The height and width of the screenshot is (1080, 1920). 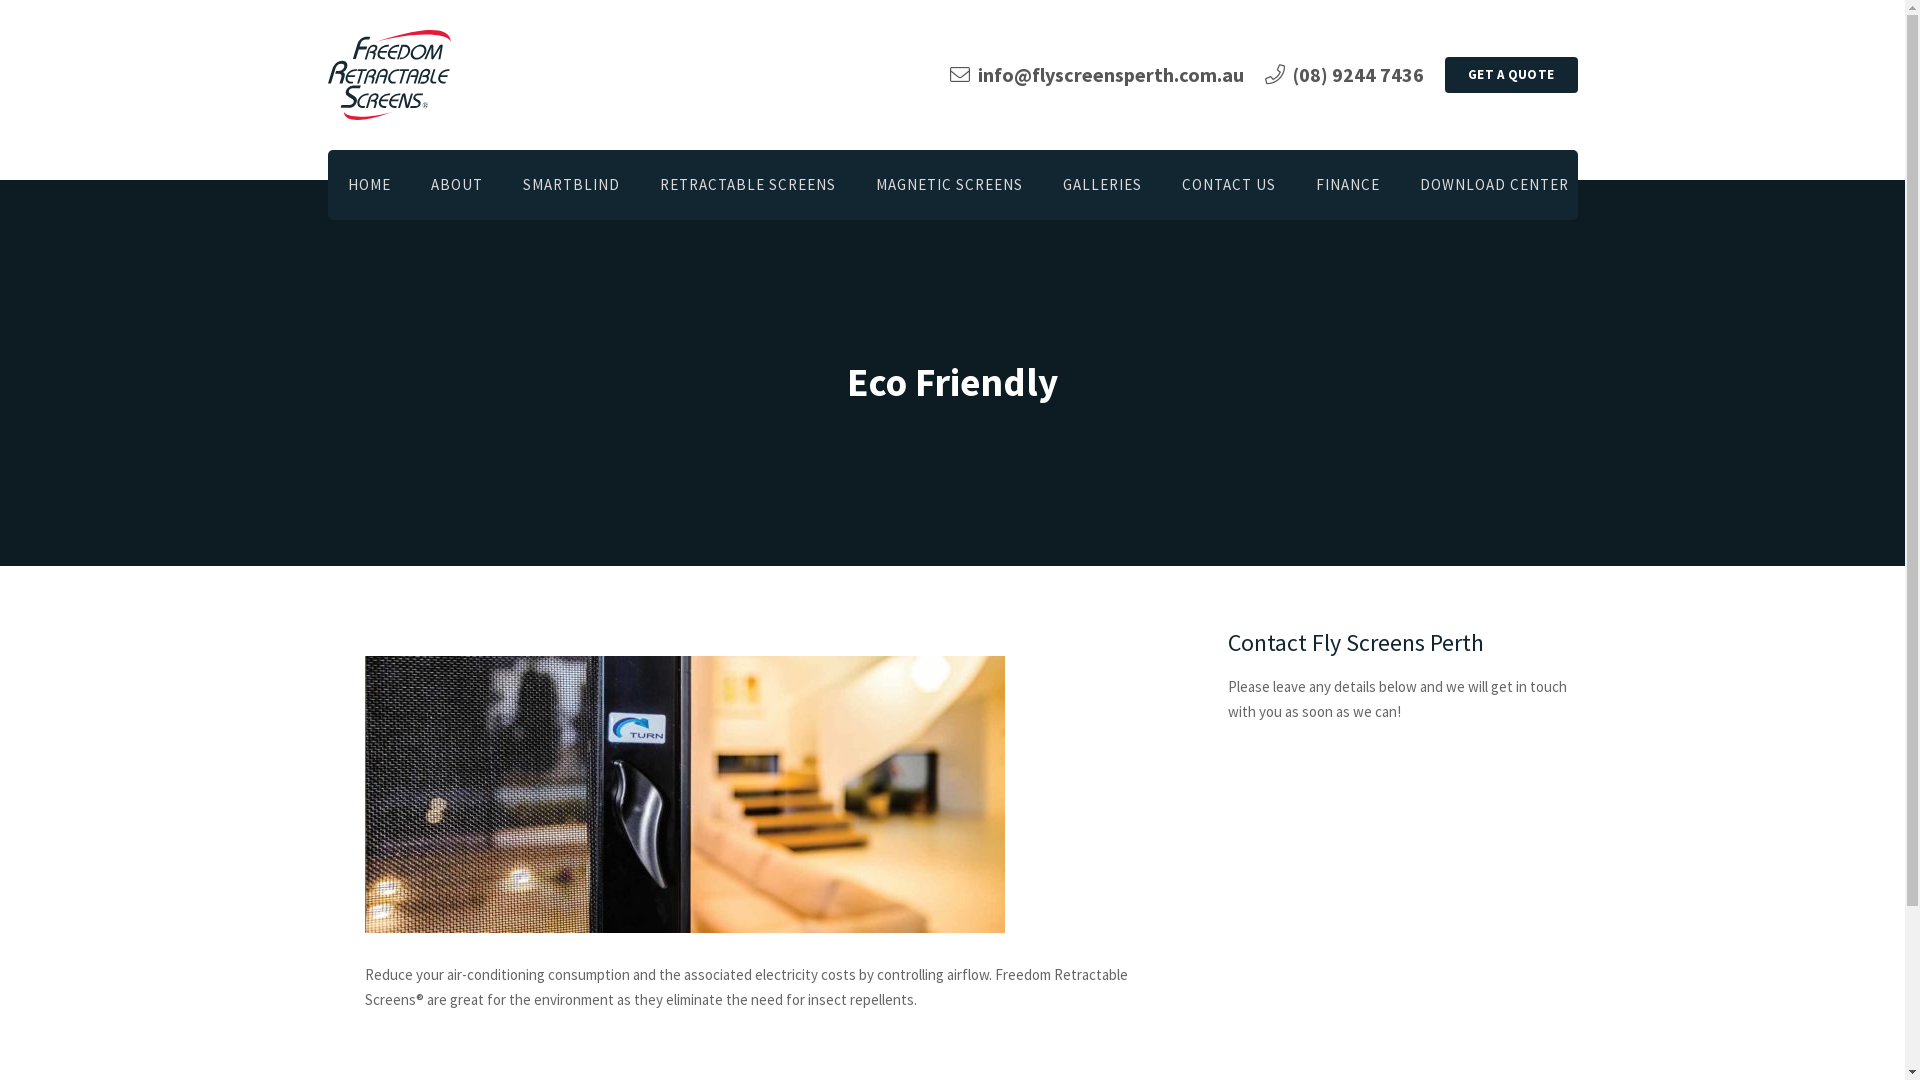 What do you see at coordinates (456, 185) in the screenshot?
I see `ABOUT` at bounding box center [456, 185].